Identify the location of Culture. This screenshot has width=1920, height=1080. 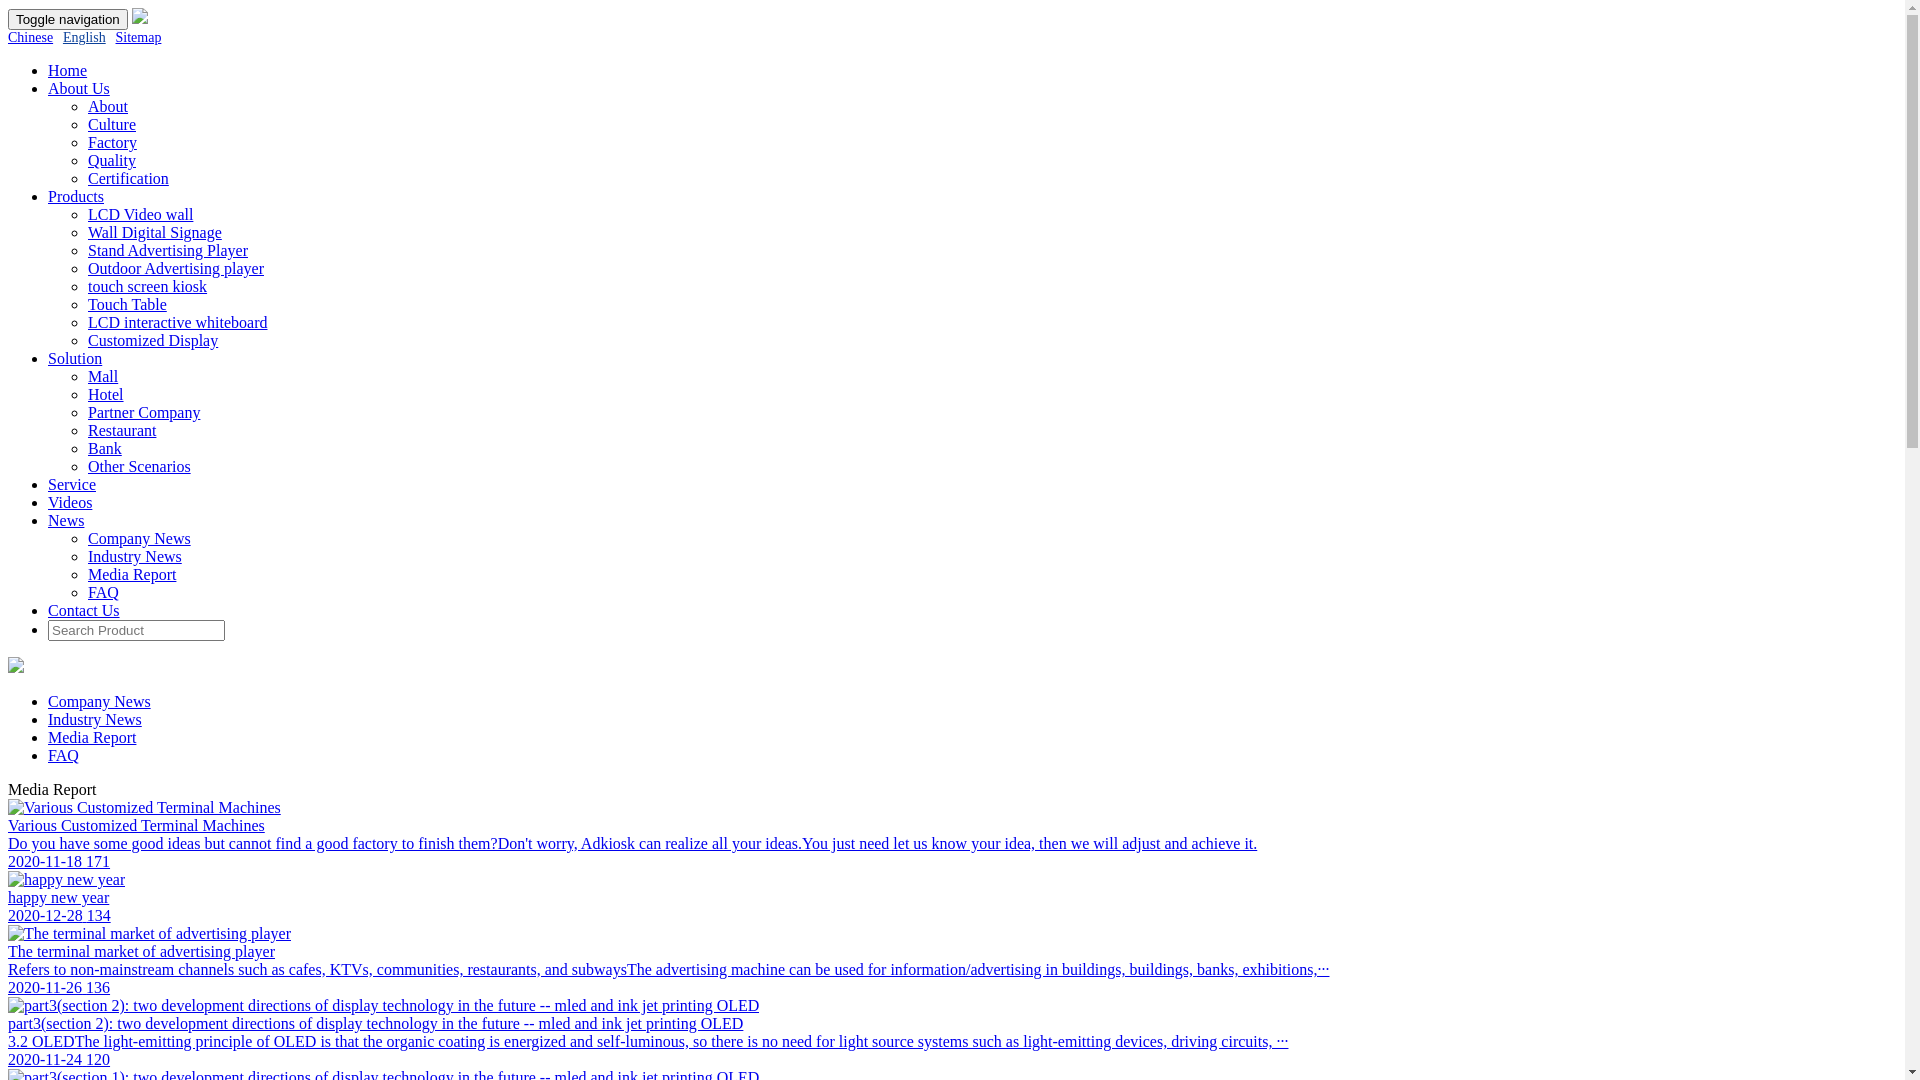
(112, 124).